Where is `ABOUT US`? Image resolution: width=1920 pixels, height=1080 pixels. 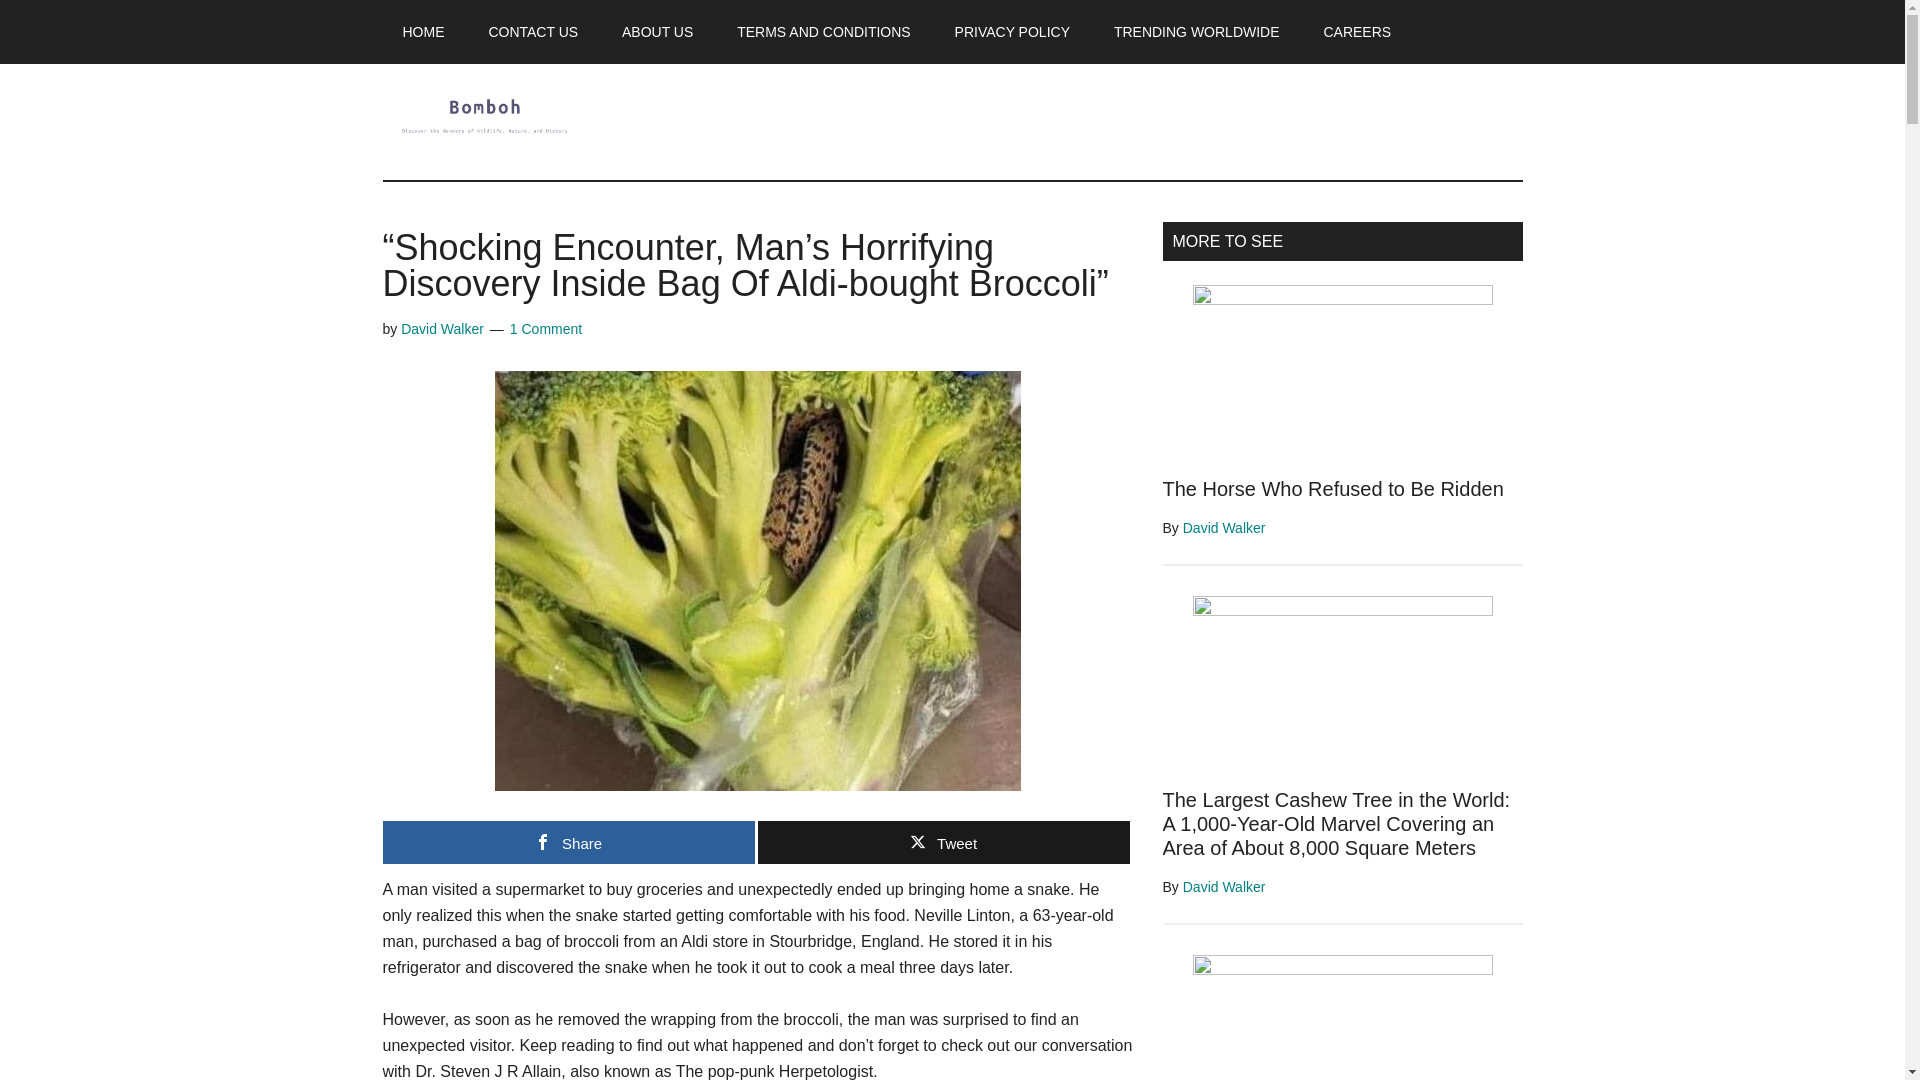 ABOUT US is located at coordinates (657, 32).